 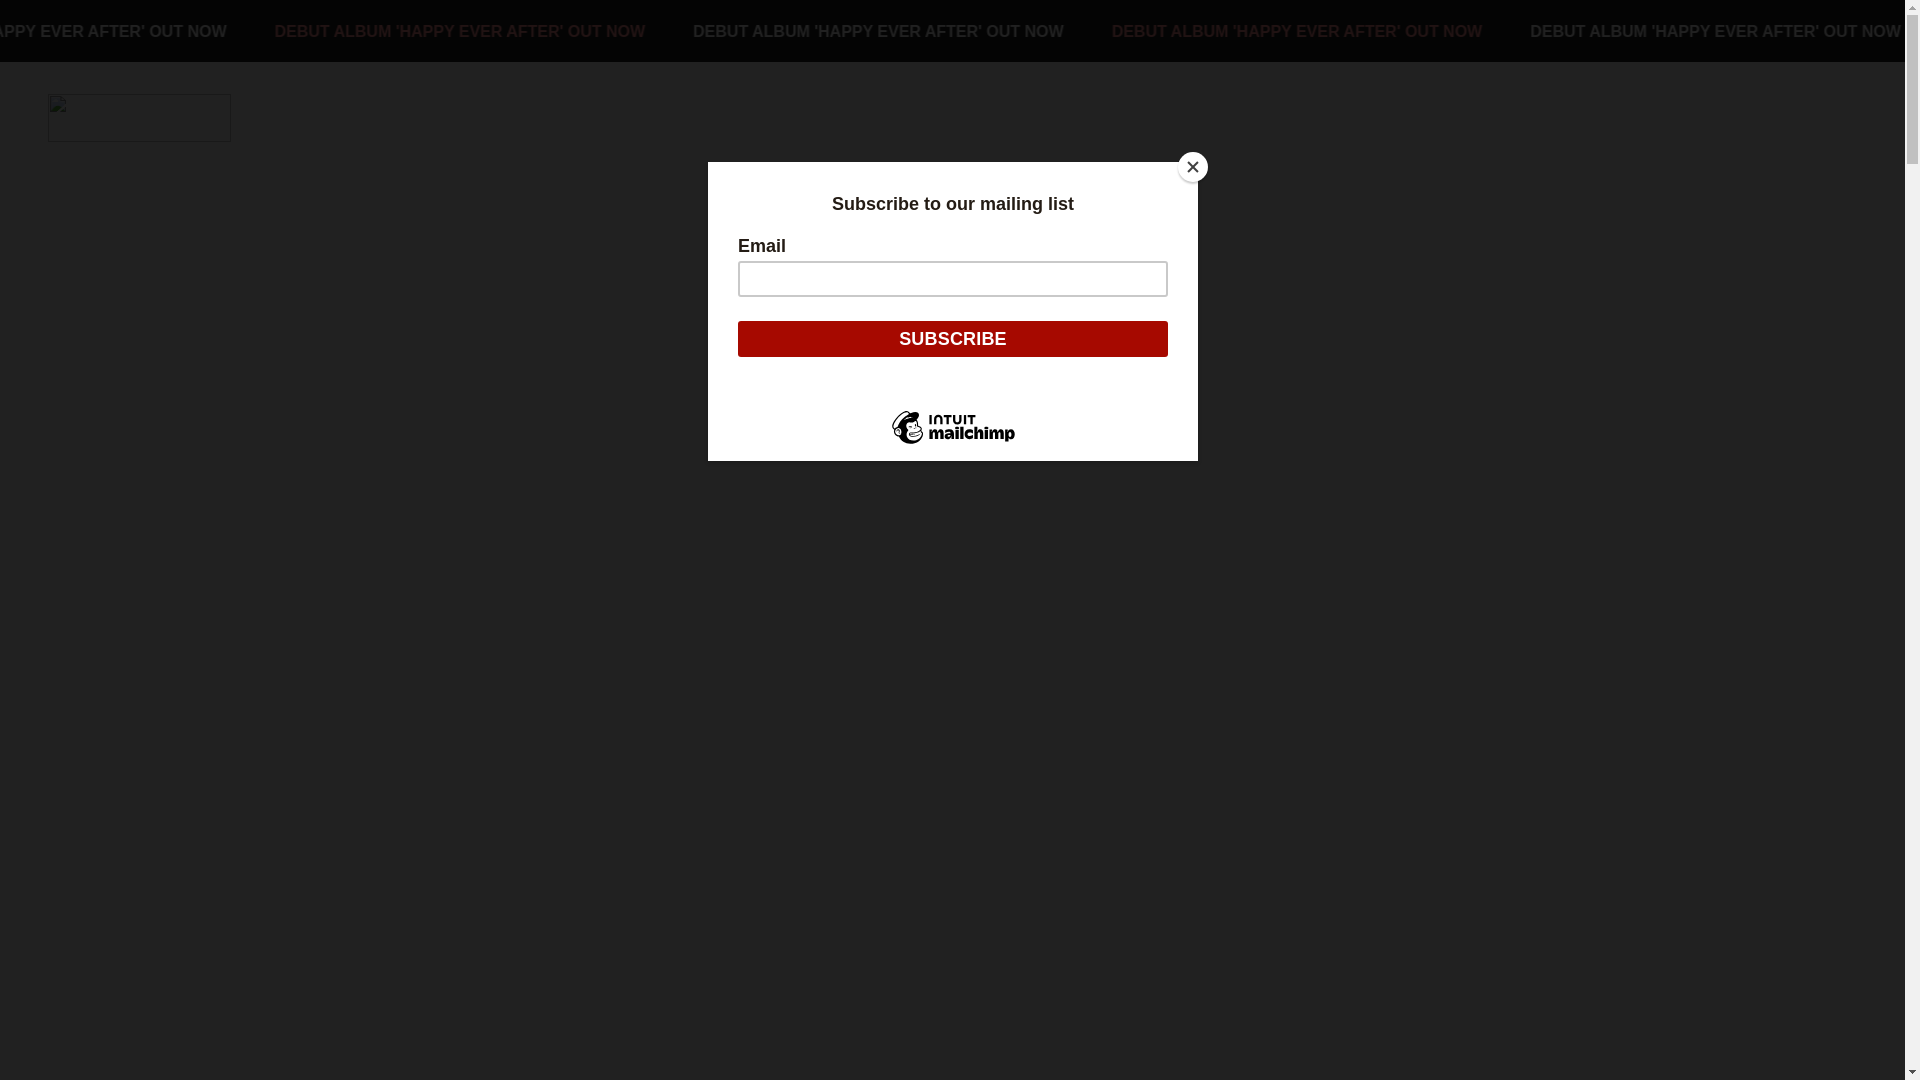 I want to click on CONTACT, so click(x=642, y=118).